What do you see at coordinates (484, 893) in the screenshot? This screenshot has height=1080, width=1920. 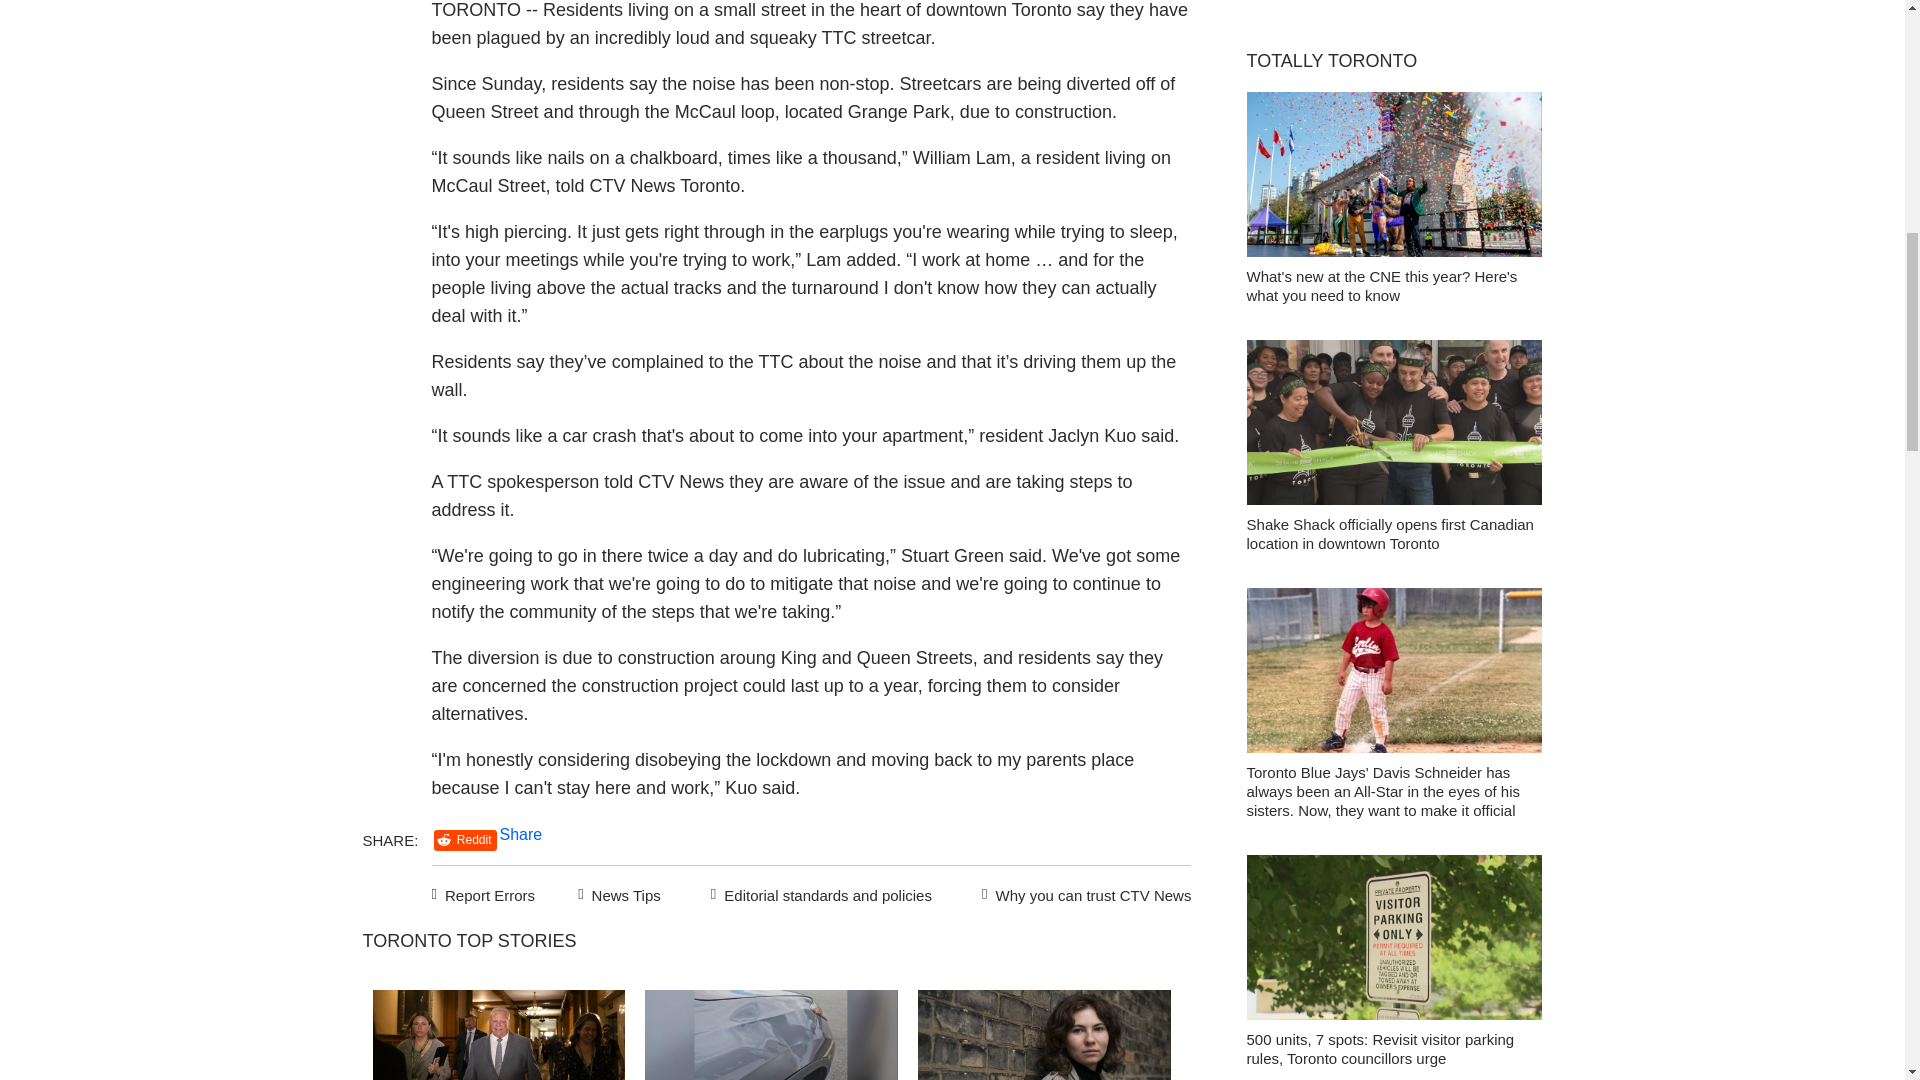 I see `Report Errors` at bounding box center [484, 893].